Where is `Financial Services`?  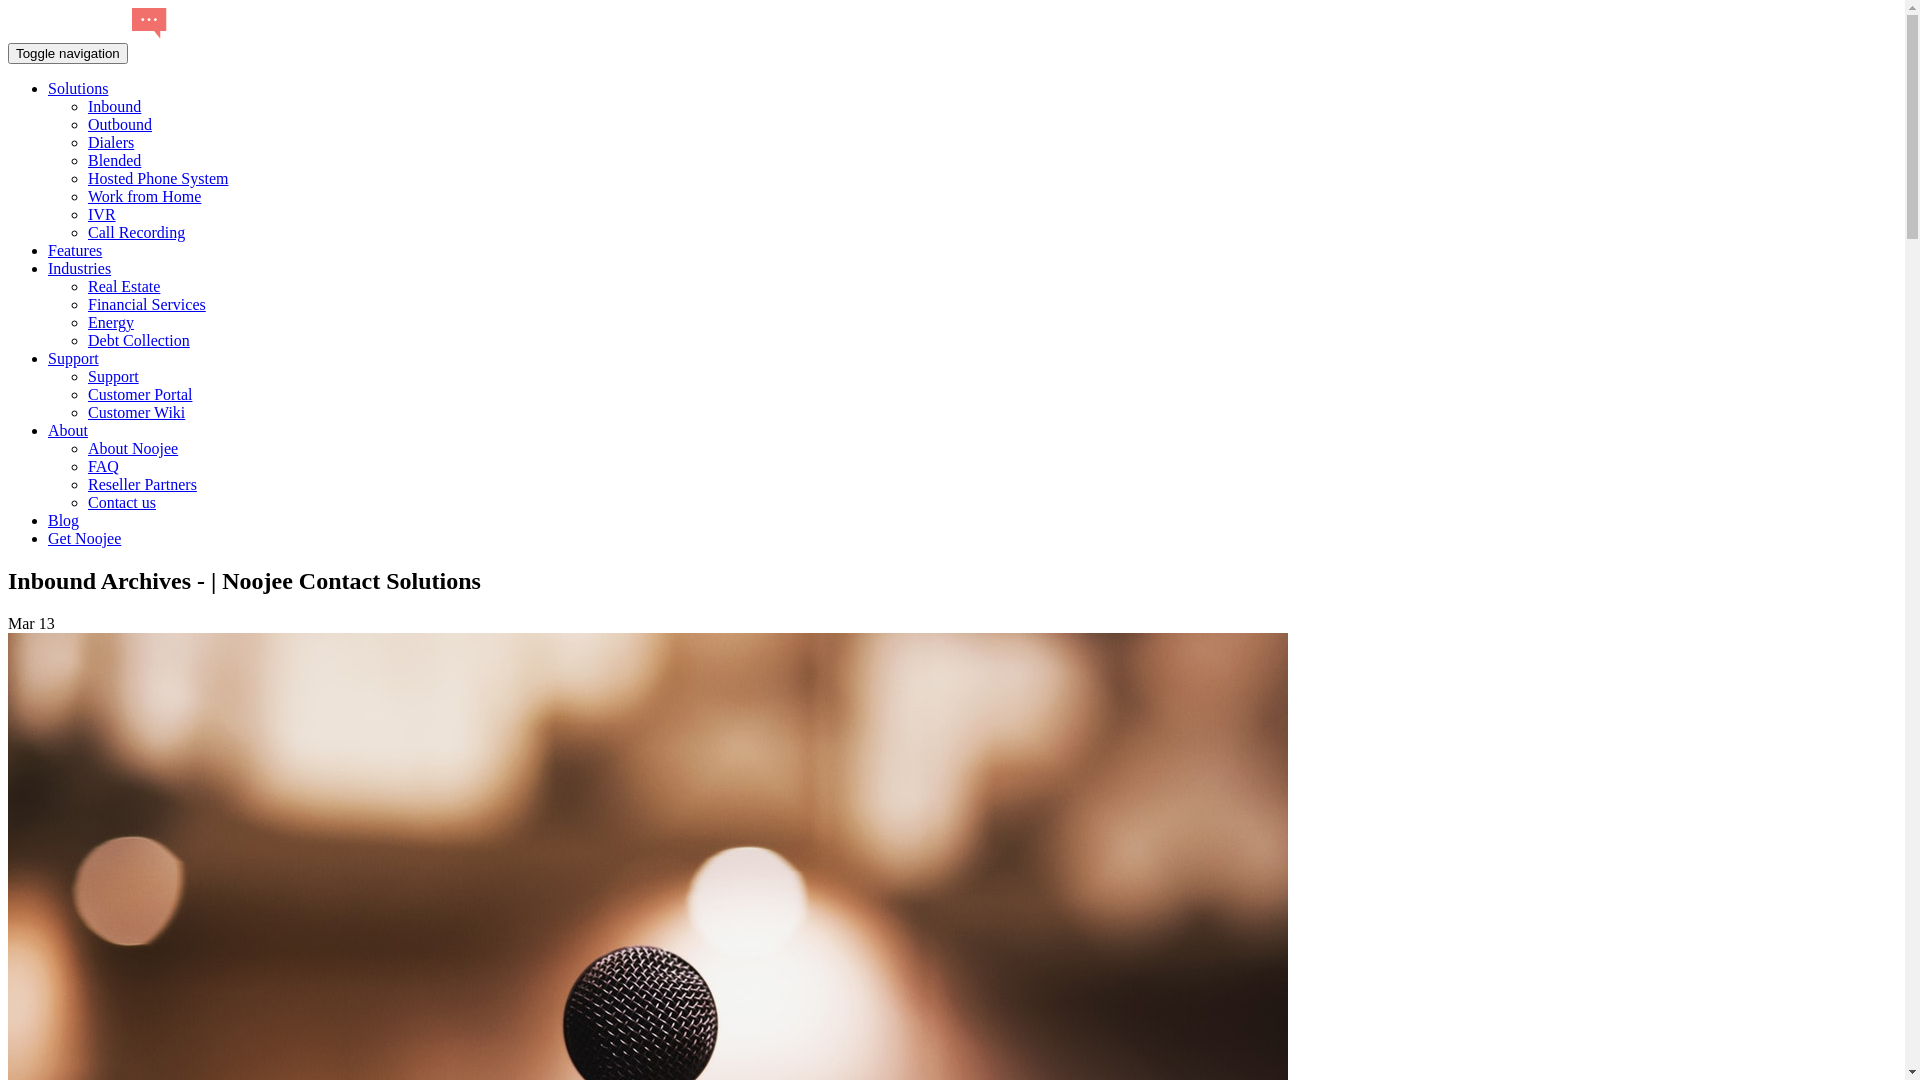 Financial Services is located at coordinates (147, 304).